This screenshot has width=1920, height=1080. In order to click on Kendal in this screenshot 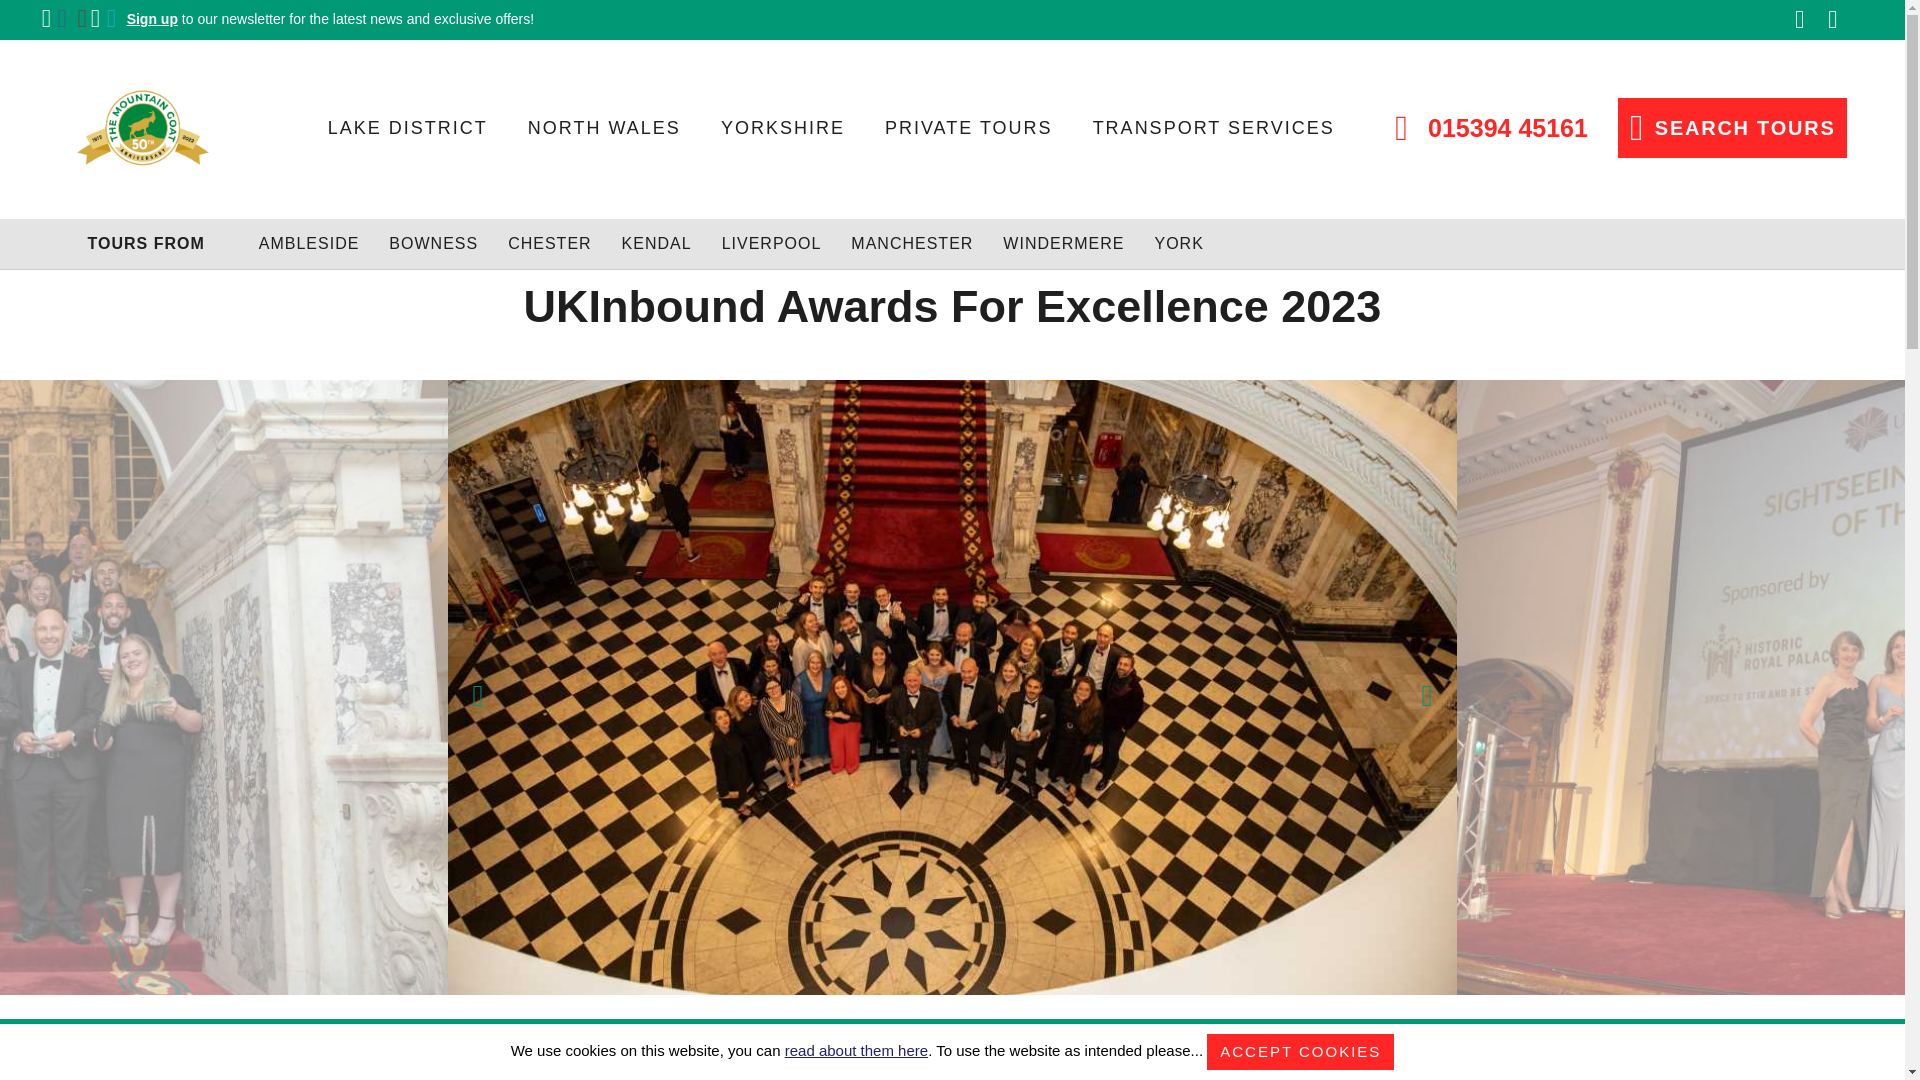, I will do `click(656, 244)`.